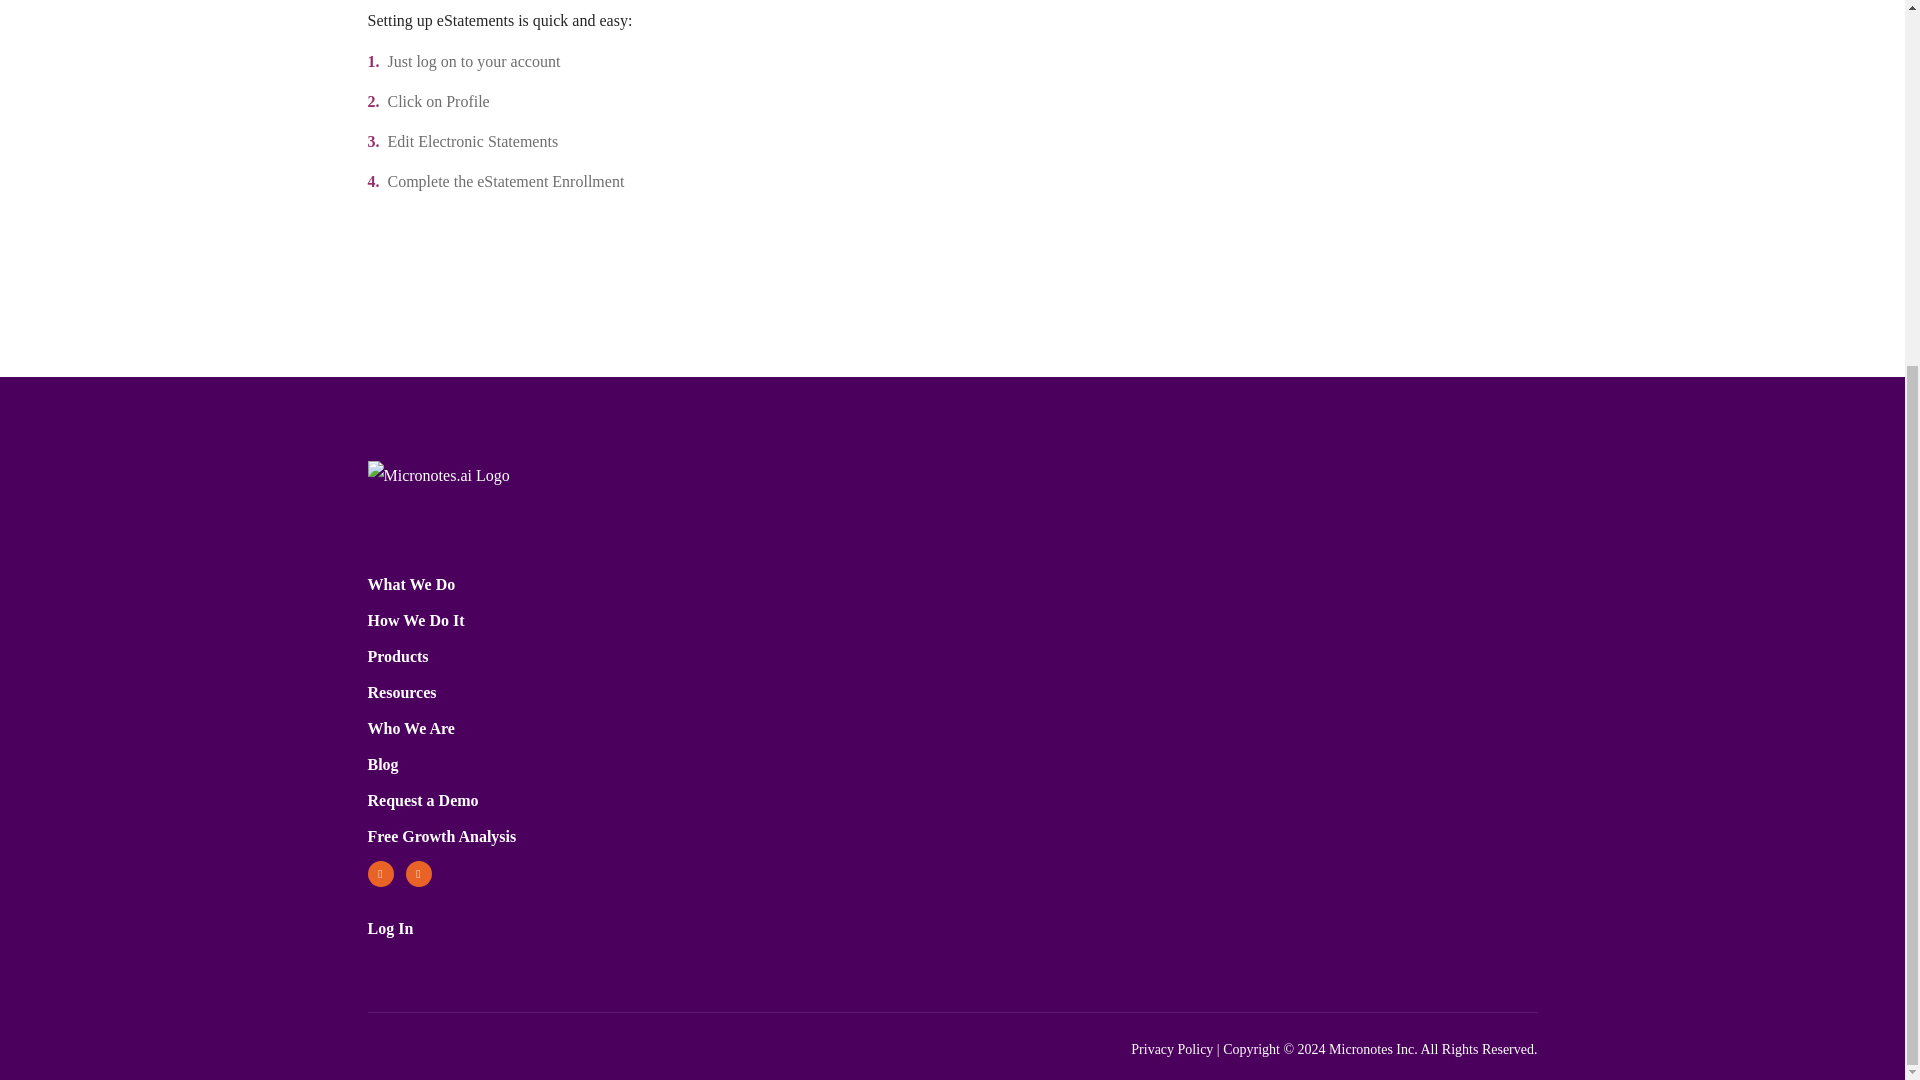 The height and width of the screenshot is (1080, 1920). I want to click on What We Do, so click(412, 584).